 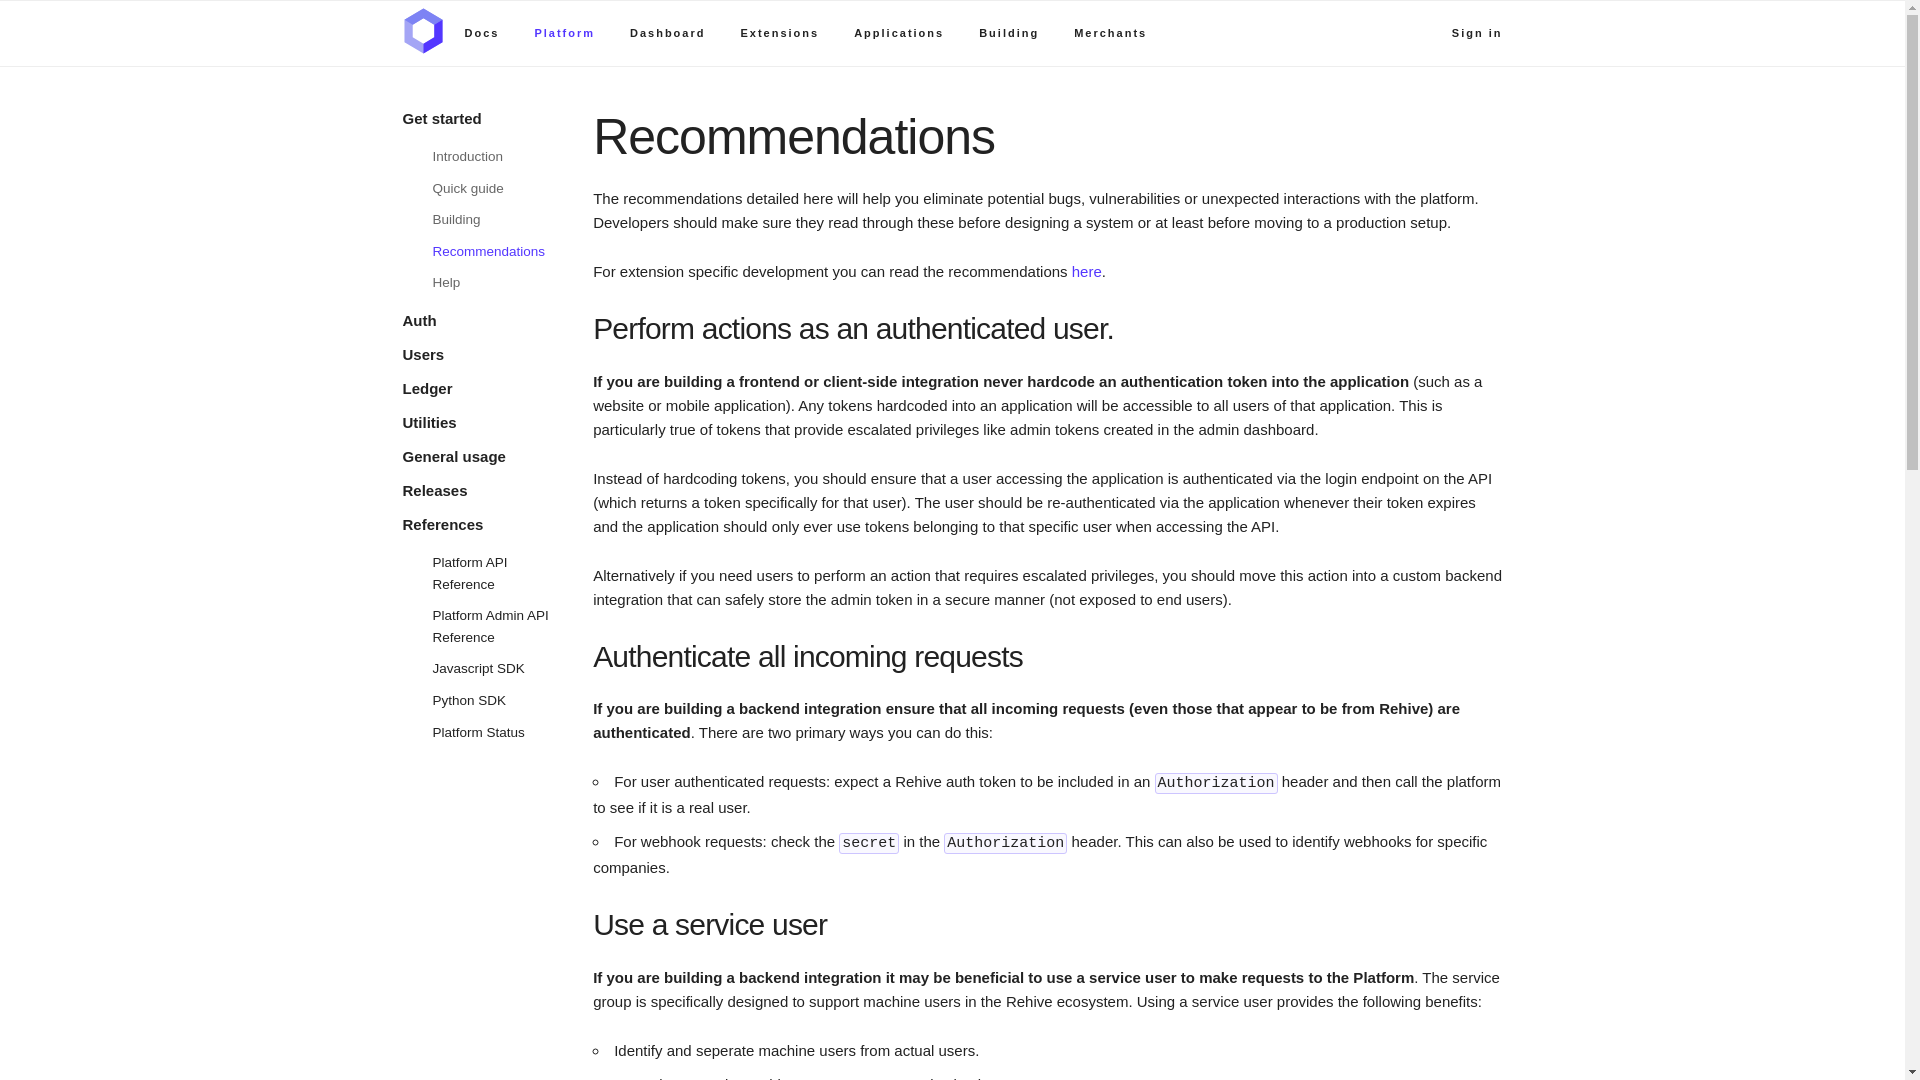 What do you see at coordinates (564, 32) in the screenshot?
I see `Platform` at bounding box center [564, 32].